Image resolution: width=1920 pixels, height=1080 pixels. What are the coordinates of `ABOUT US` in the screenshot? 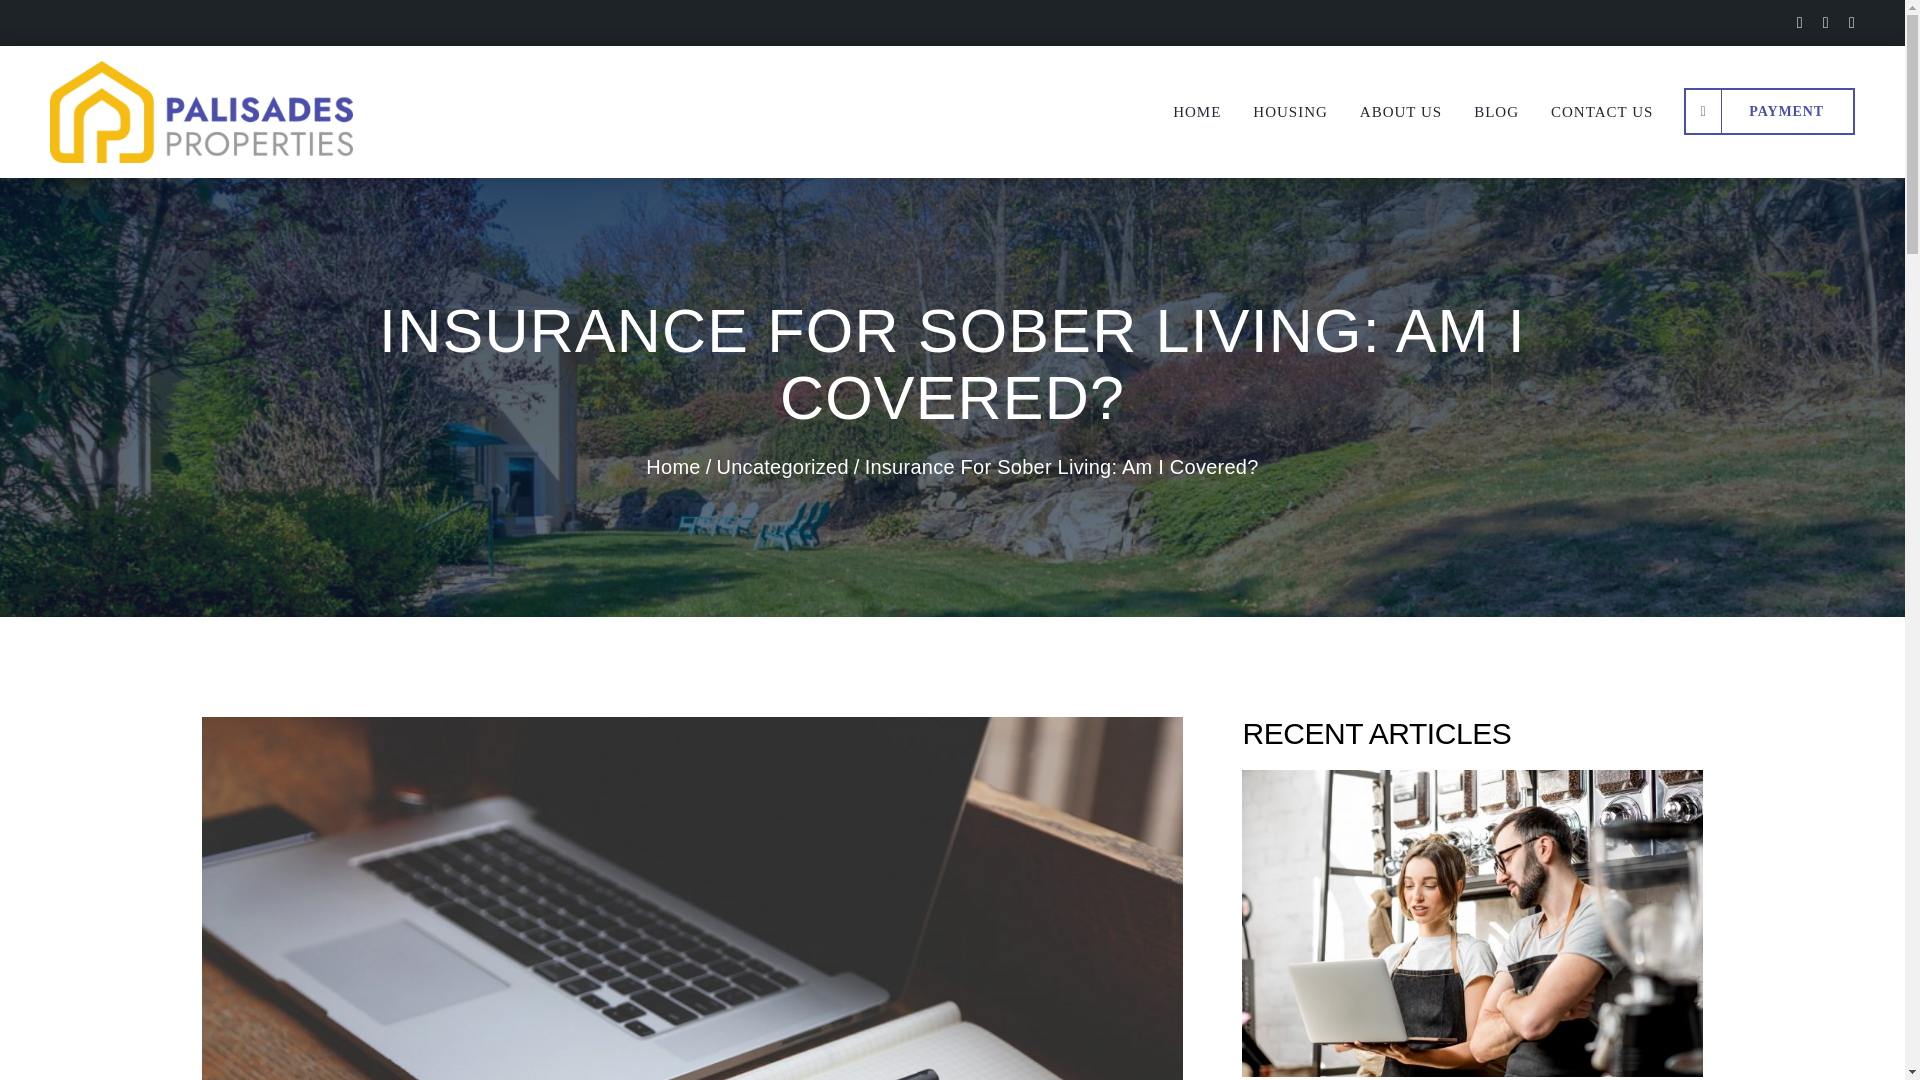 It's located at (1400, 112).